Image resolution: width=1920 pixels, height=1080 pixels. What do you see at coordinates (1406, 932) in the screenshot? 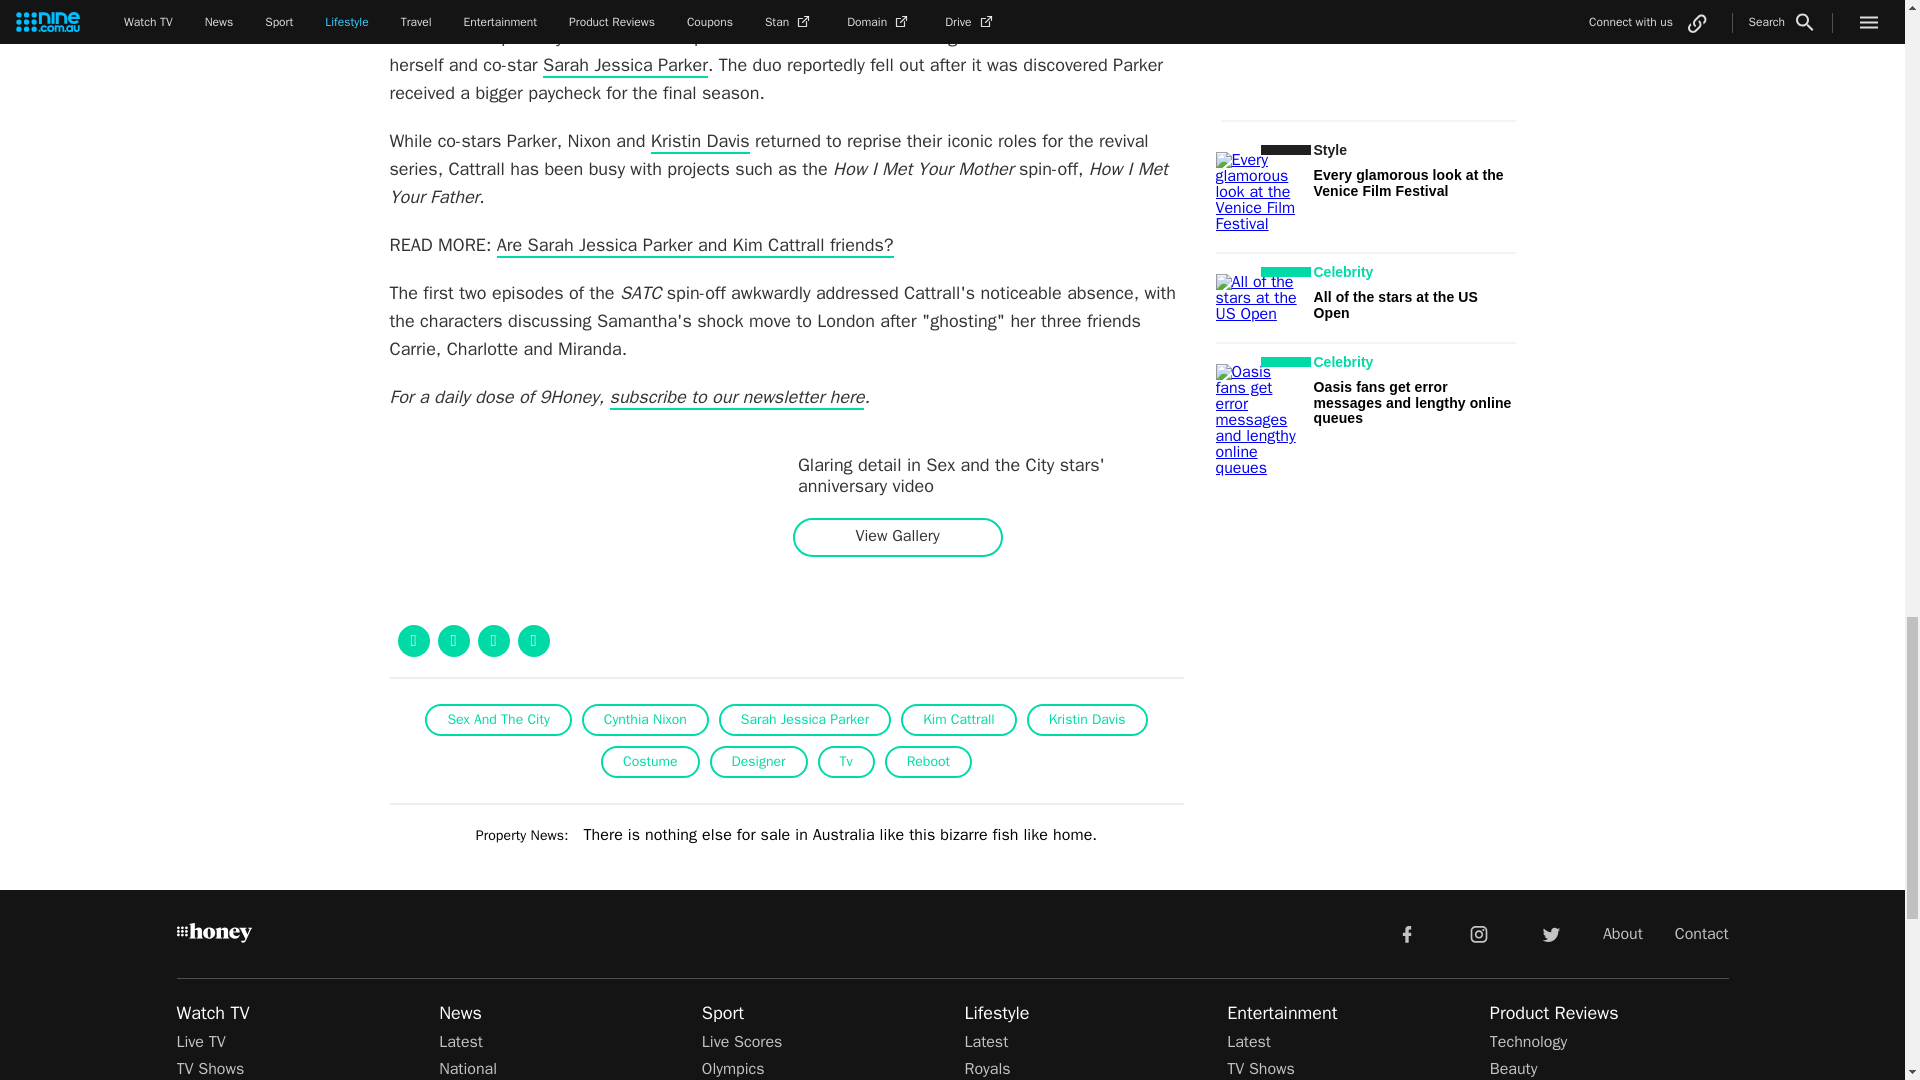
I see `facebook` at bounding box center [1406, 932].